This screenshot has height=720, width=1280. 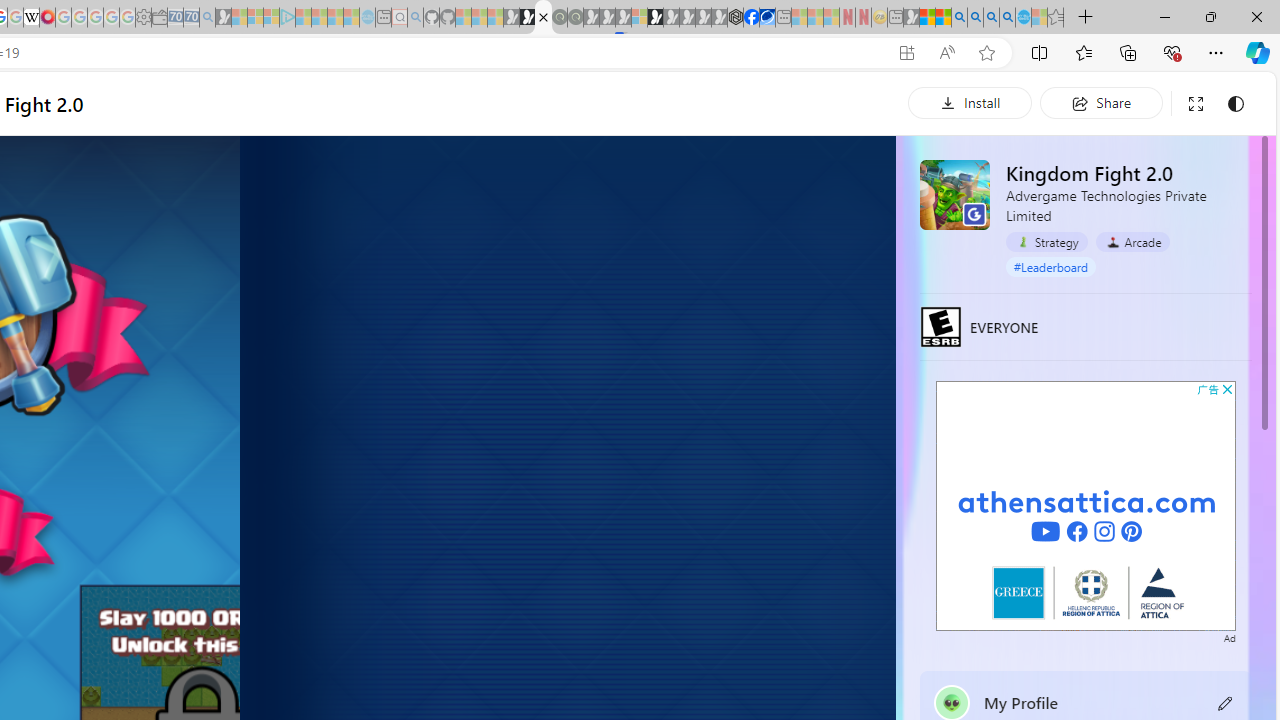 What do you see at coordinates (335, 18) in the screenshot?
I see `Microsoft Start - Sleeping` at bounding box center [335, 18].